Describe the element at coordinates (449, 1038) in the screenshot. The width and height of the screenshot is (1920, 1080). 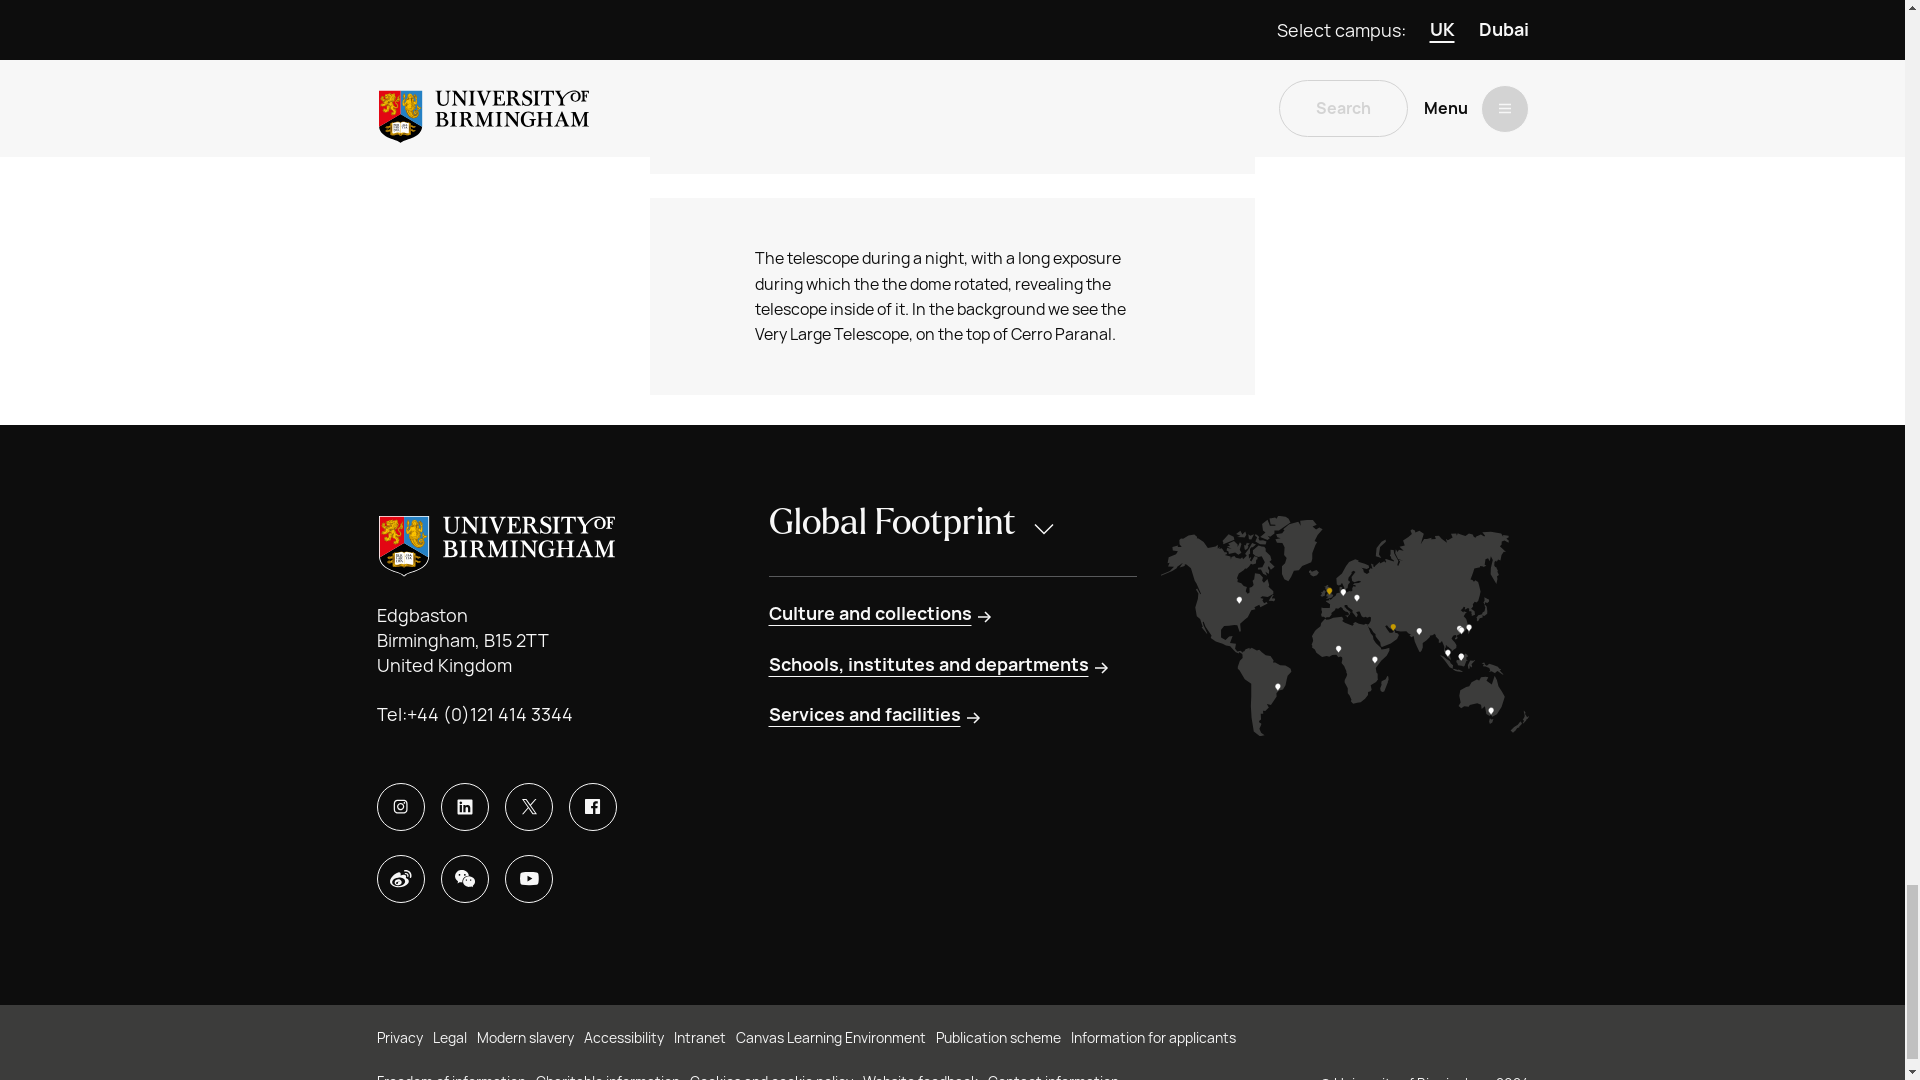
I see `Legal` at that location.